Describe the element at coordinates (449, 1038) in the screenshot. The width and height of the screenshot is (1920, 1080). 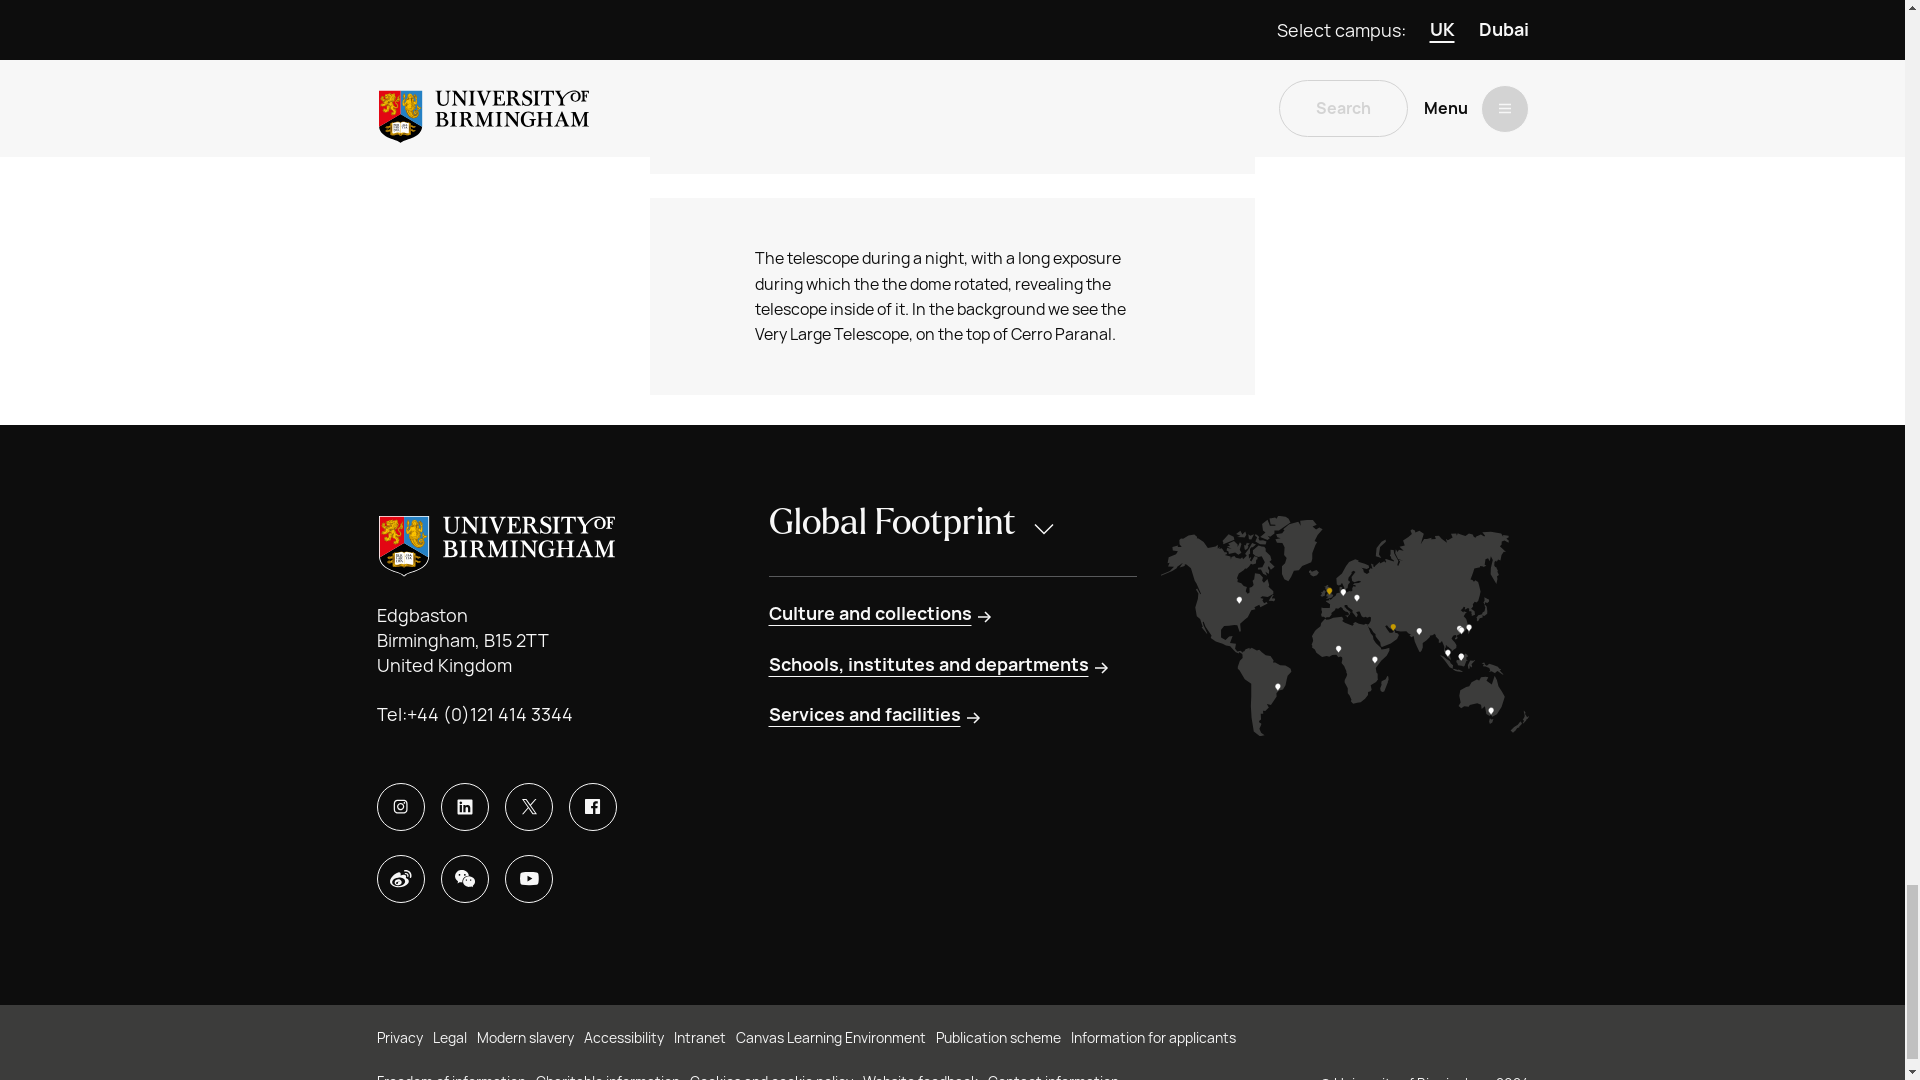
I see `Legal` at that location.